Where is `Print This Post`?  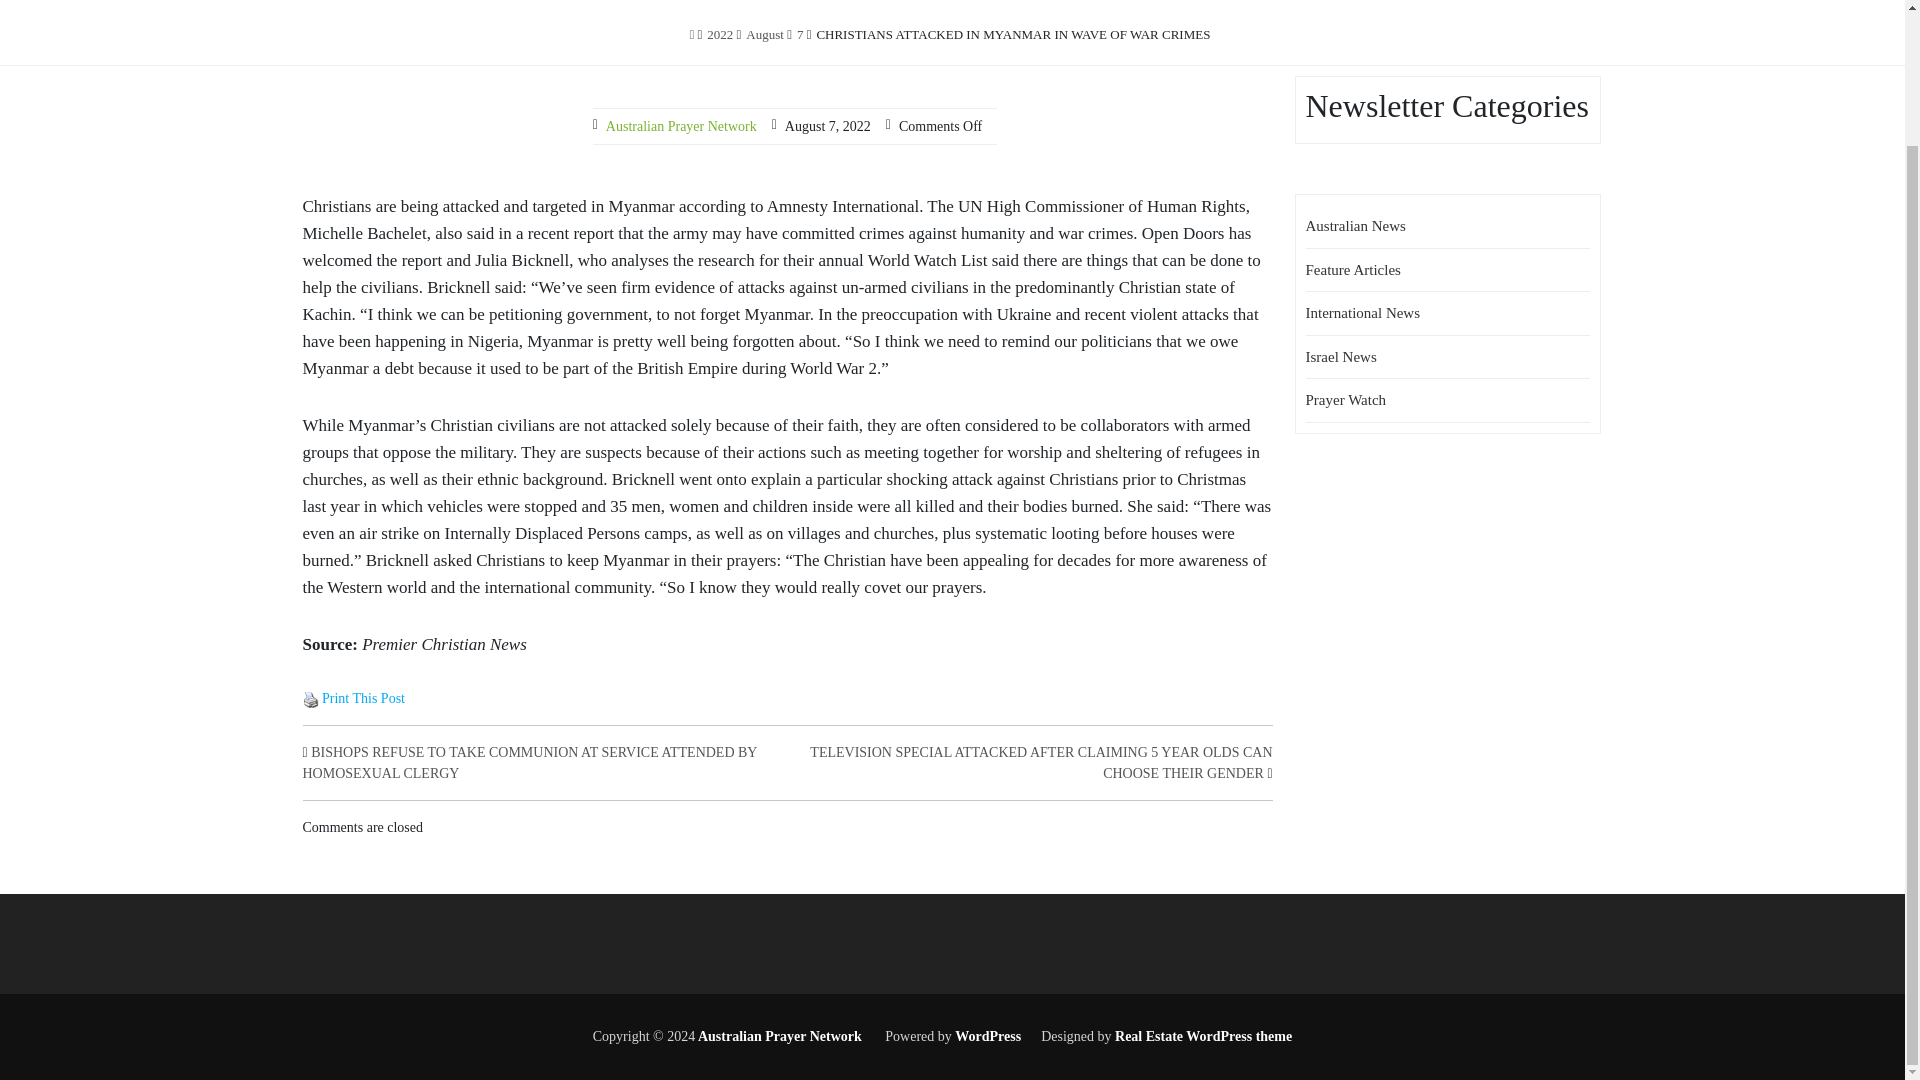
Print This Post is located at coordinates (310, 698).